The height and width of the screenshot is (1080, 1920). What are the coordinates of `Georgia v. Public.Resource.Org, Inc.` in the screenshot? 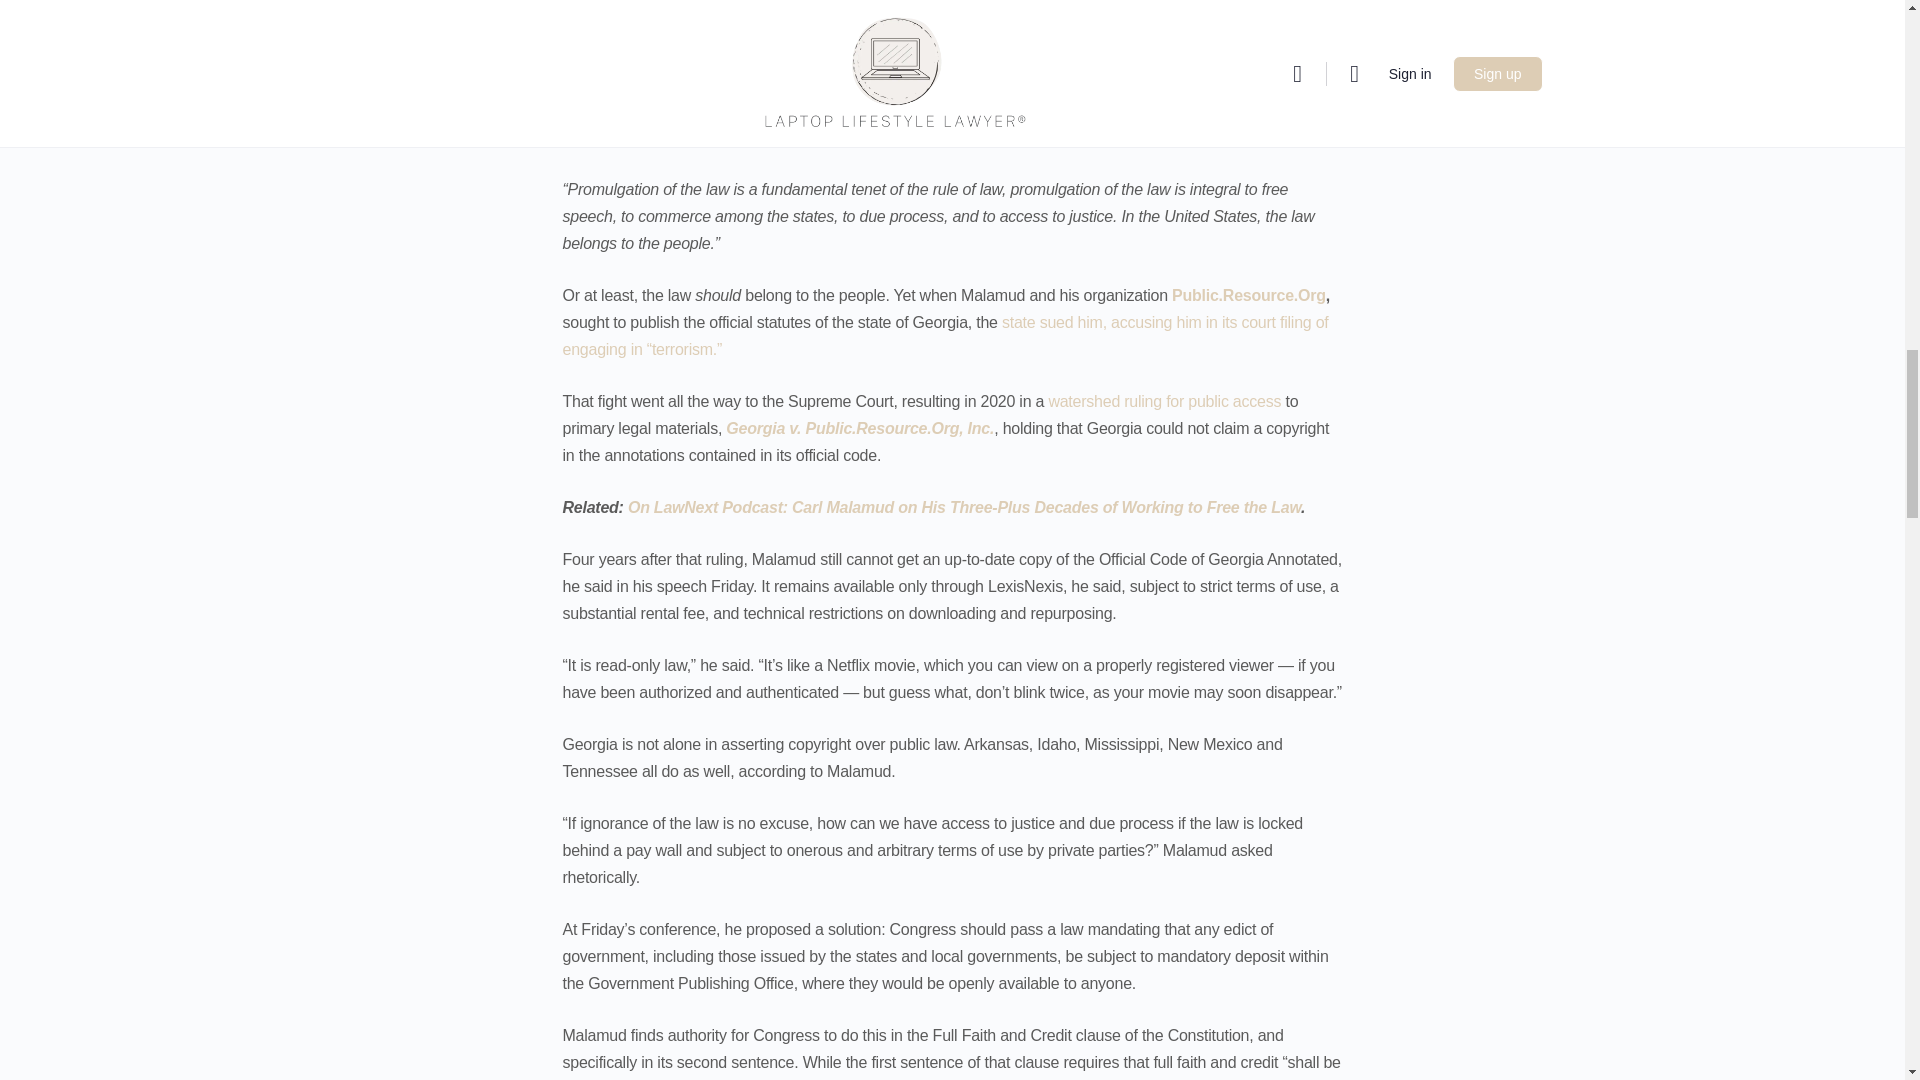 It's located at (860, 428).